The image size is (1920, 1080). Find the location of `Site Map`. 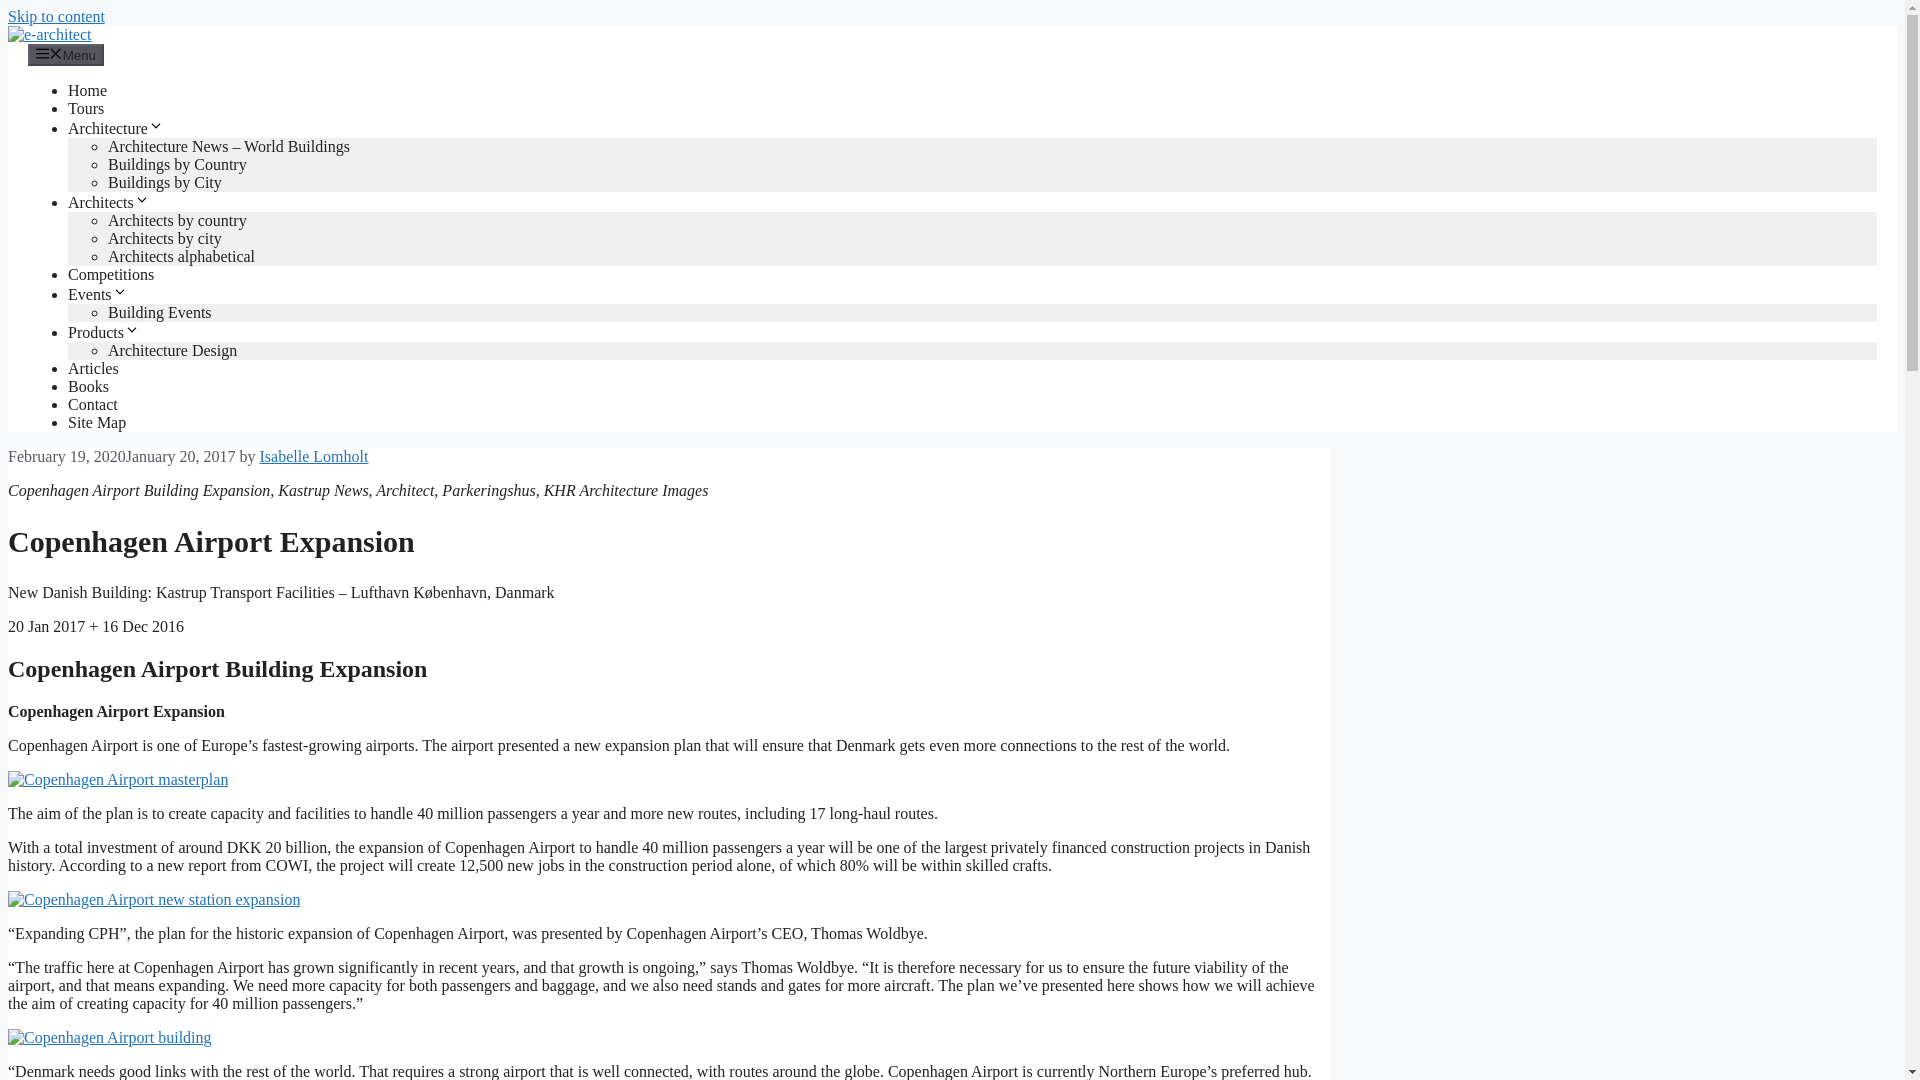

Site Map is located at coordinates (96, 422).